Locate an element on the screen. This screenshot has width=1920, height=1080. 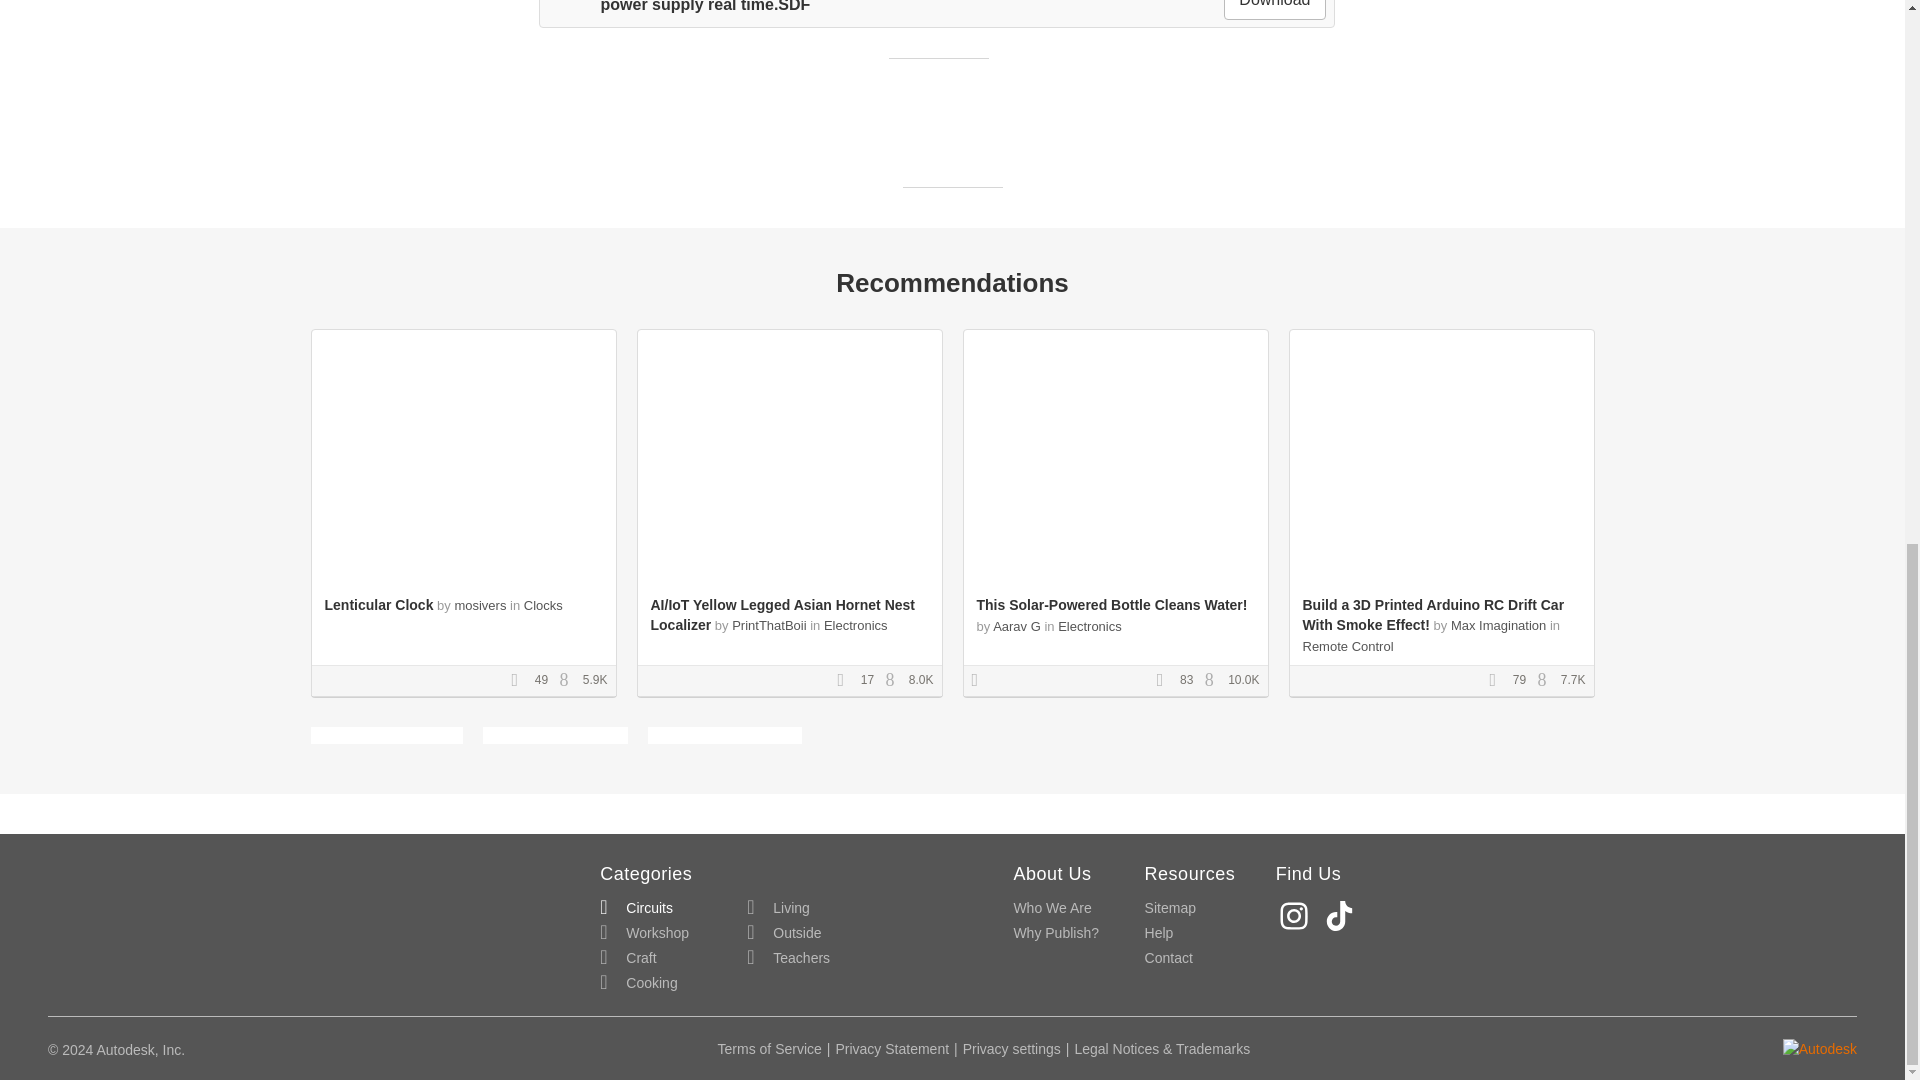
Favorites Count is located at coordinates (1499, 680).